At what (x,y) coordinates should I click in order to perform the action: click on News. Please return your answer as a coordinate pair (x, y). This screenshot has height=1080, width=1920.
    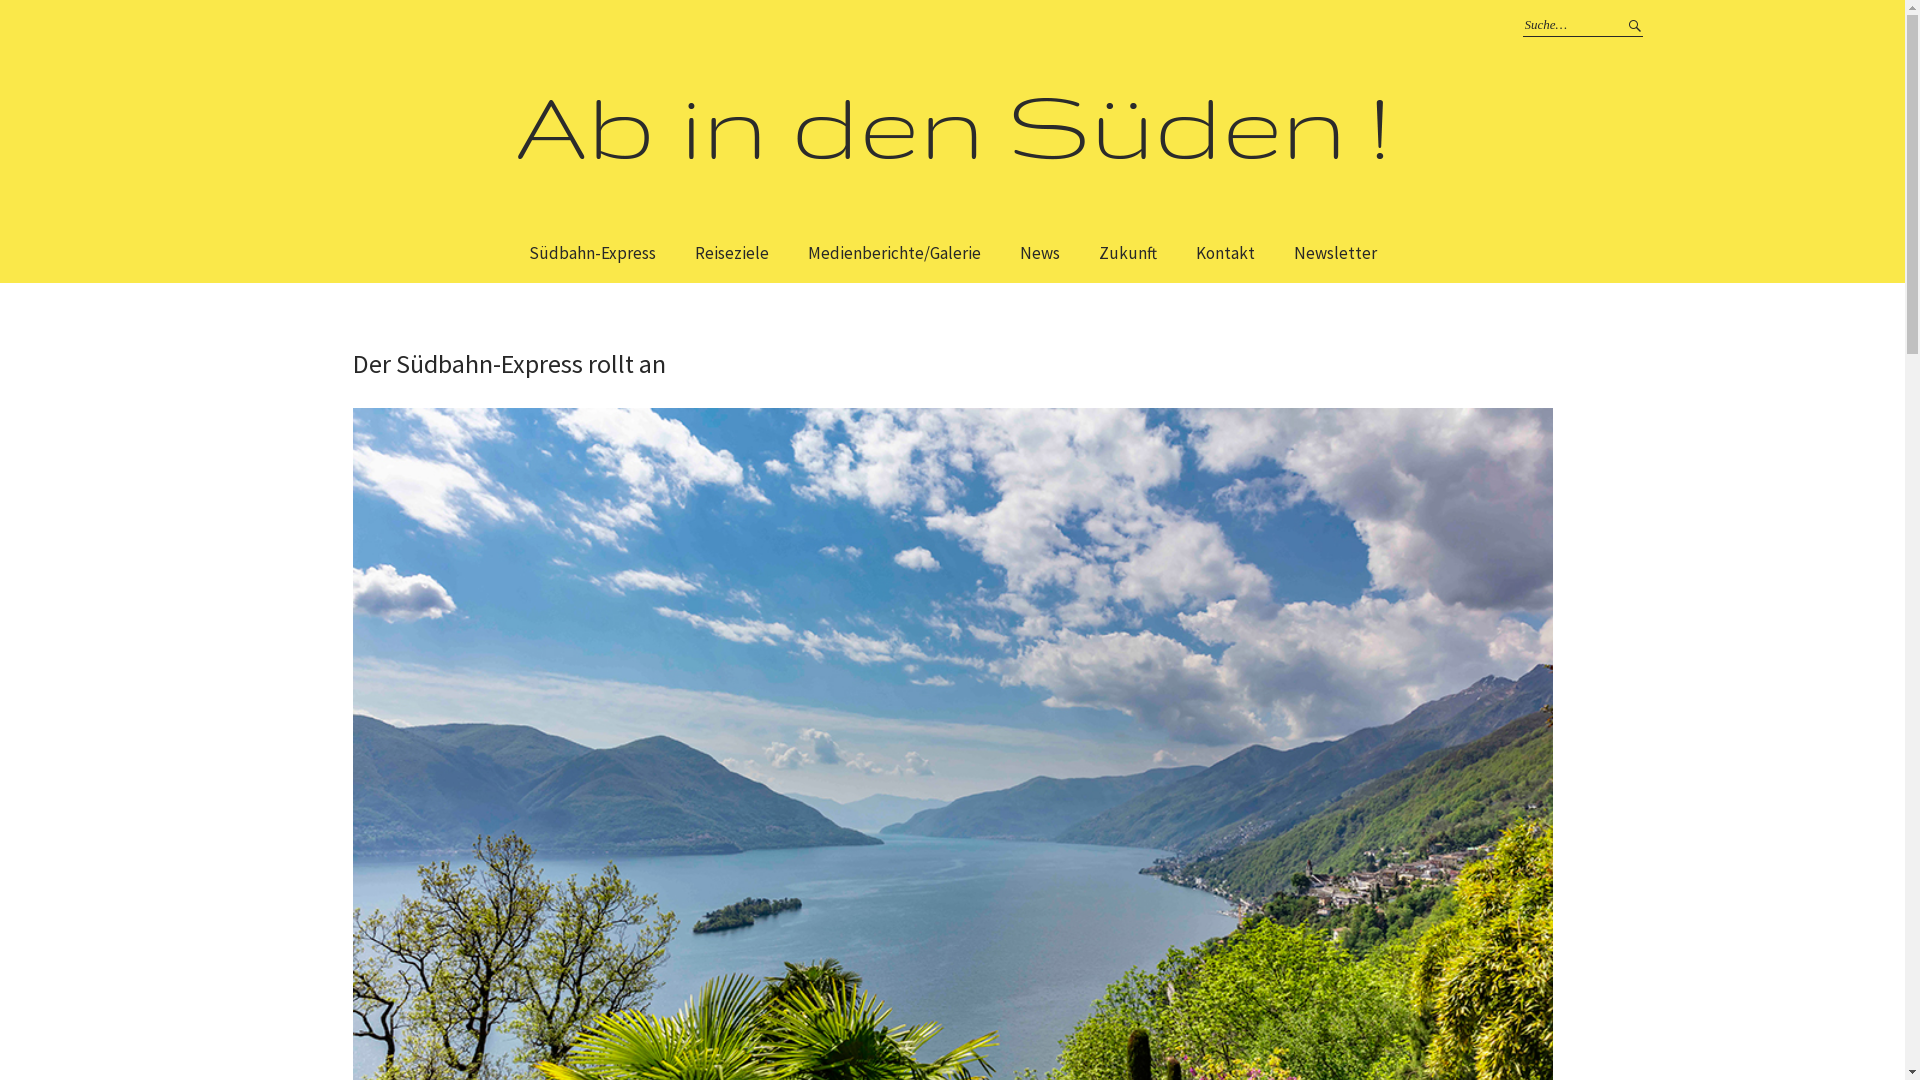
    Looking at the image, I should click on (1040, 254).